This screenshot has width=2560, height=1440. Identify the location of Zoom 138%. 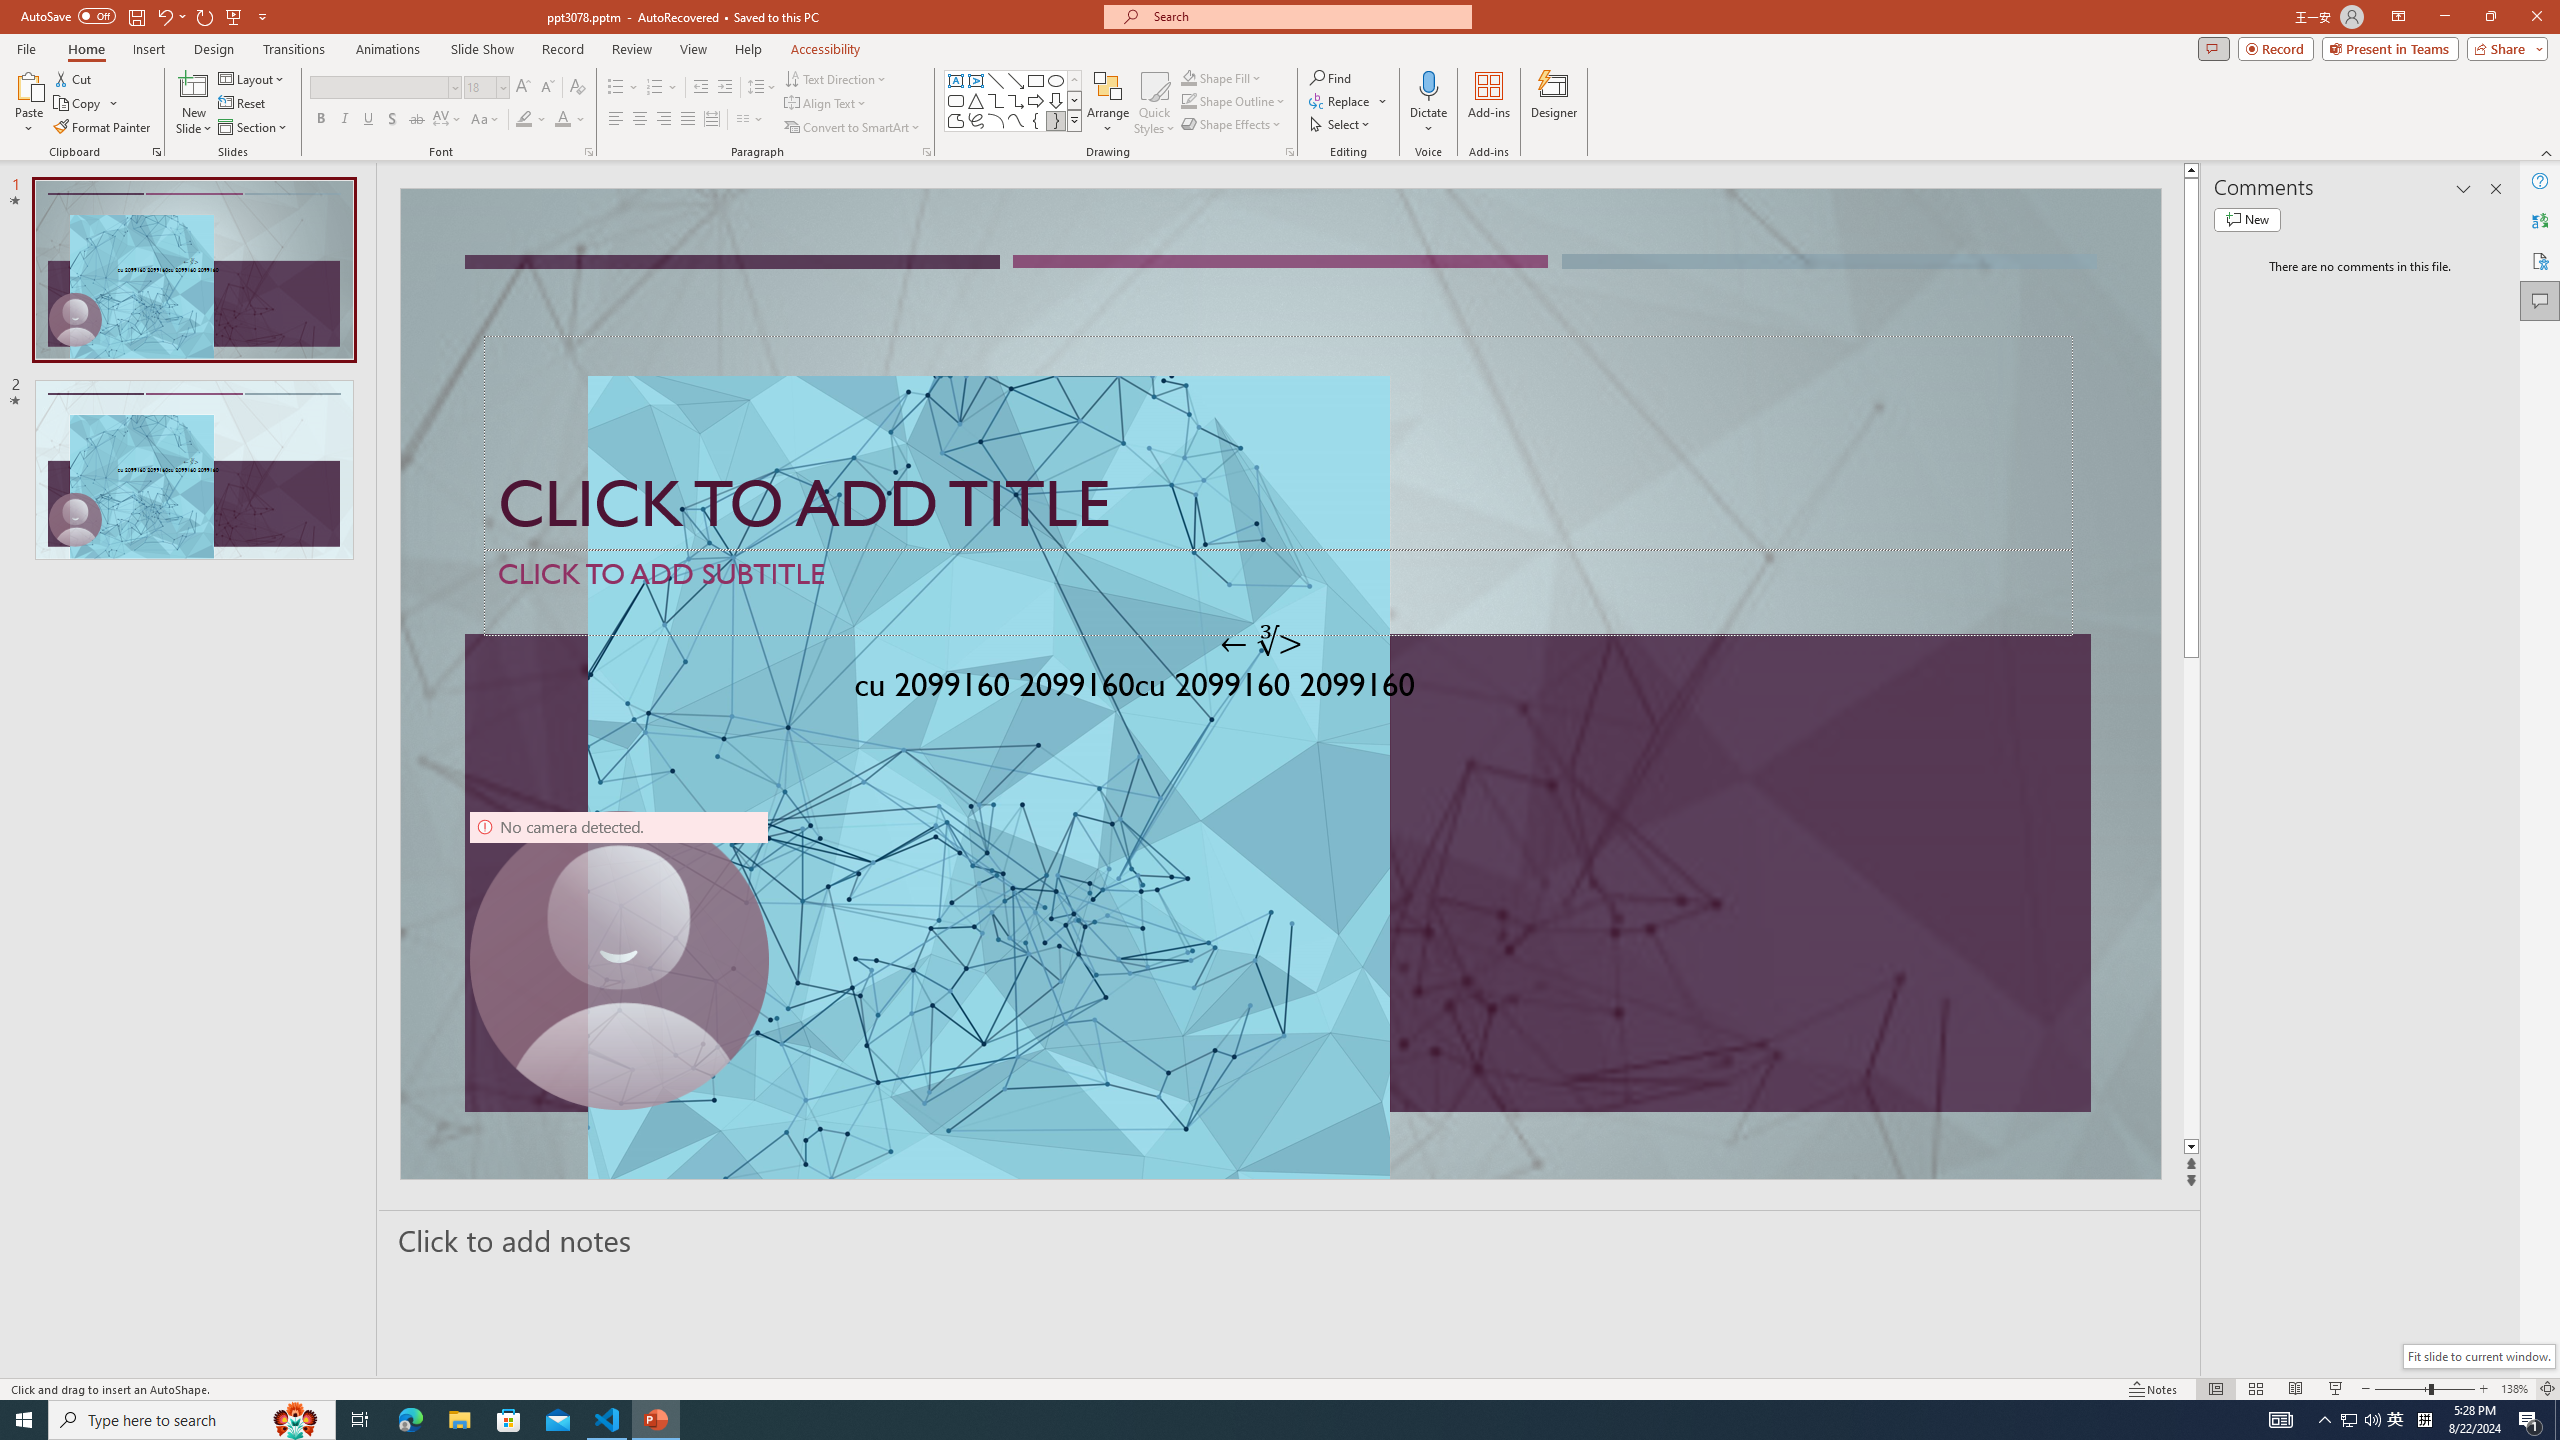
(2514, 1389).